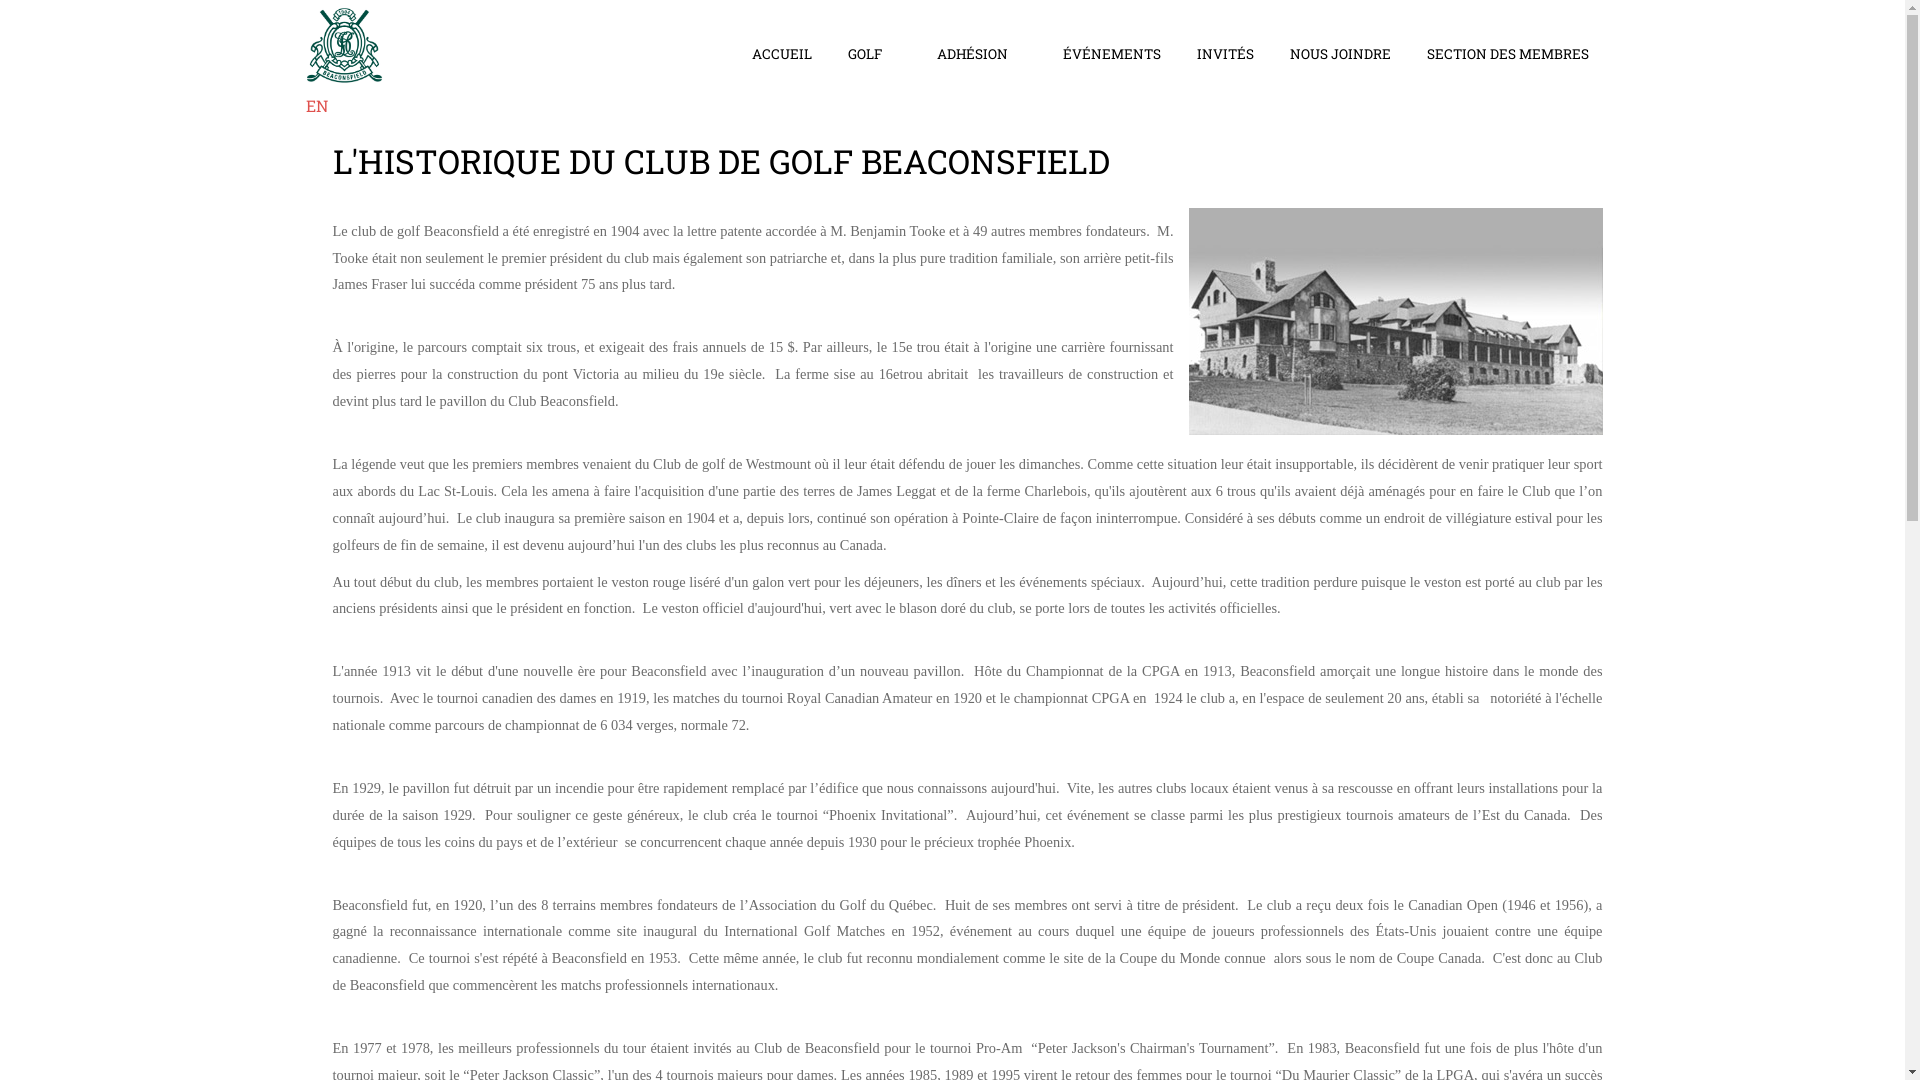 This screenshot has height=1080, width=1920. What do you see at coordinates (1507, 54) in the screenshot?
I see `SECTION DES MEMBRES` at bounding box center [1507, 54].